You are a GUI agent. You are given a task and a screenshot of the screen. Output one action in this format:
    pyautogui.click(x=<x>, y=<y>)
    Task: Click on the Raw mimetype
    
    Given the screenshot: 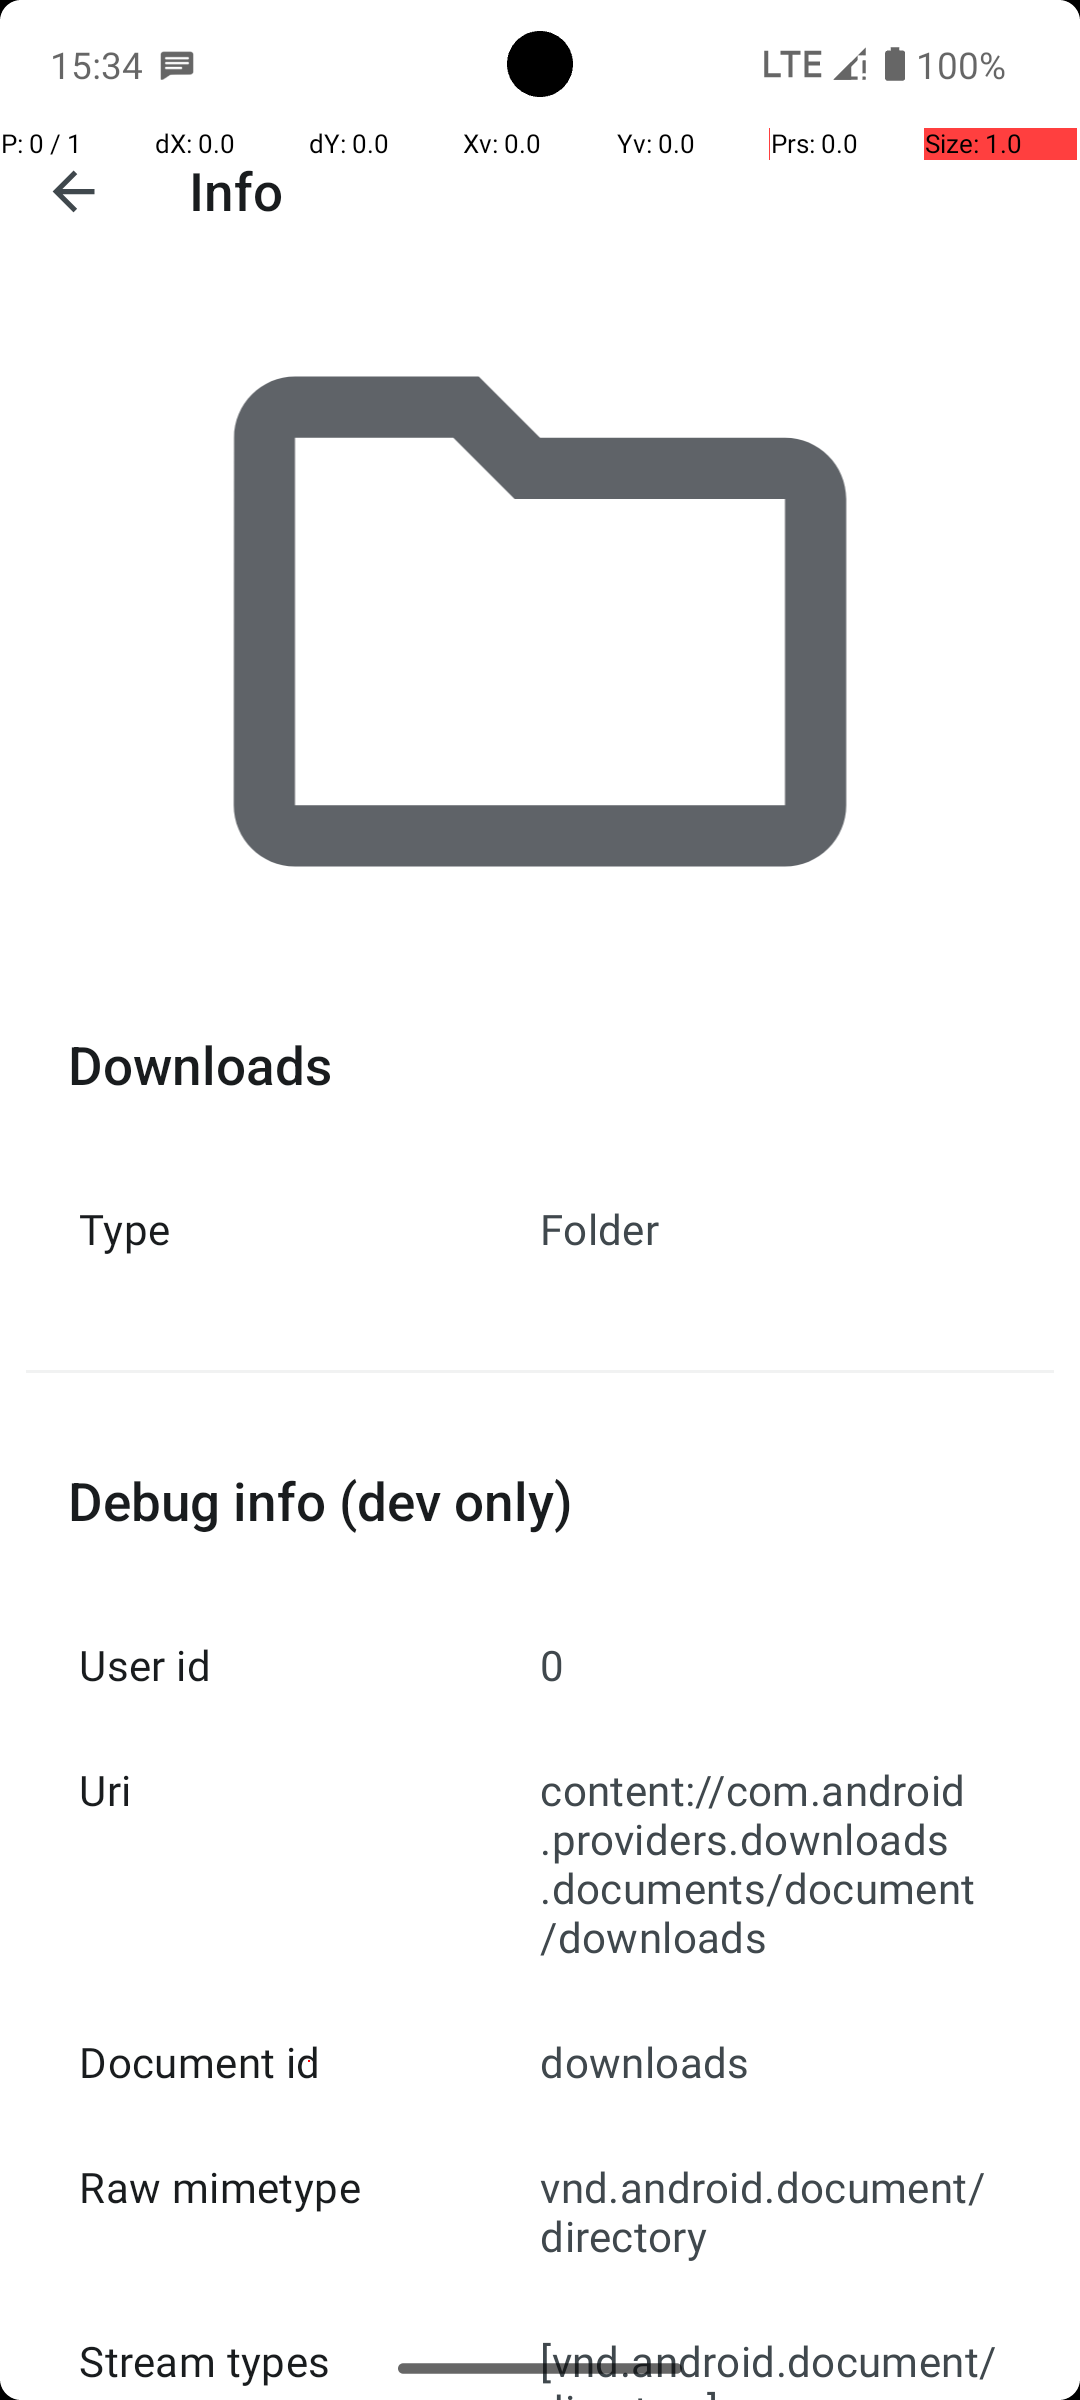 What is the action you would take?
    pyautogui.click(x=310, y=2186)
    